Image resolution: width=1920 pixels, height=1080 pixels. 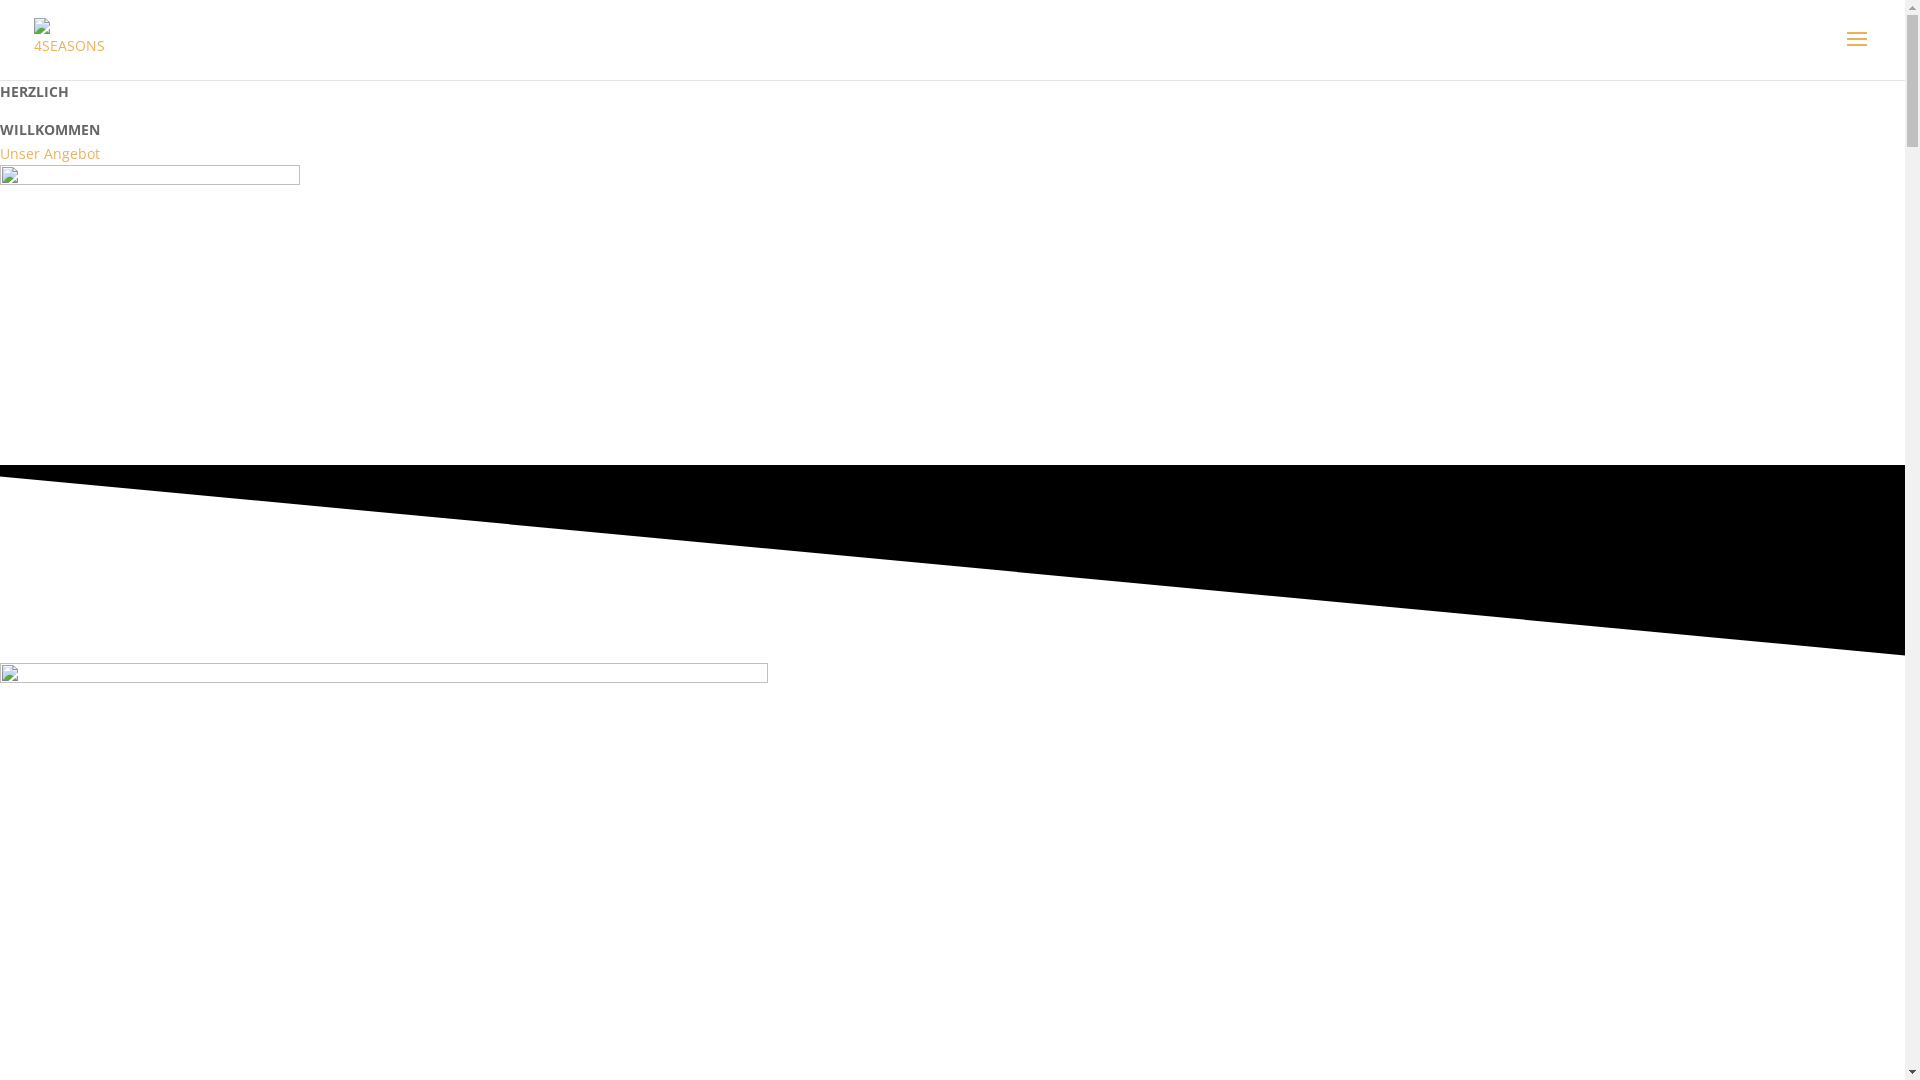 What do you see at coordinates (50, 154) in the screenshot?
I see `Unser Angebot` at bounding box center [50, 154].